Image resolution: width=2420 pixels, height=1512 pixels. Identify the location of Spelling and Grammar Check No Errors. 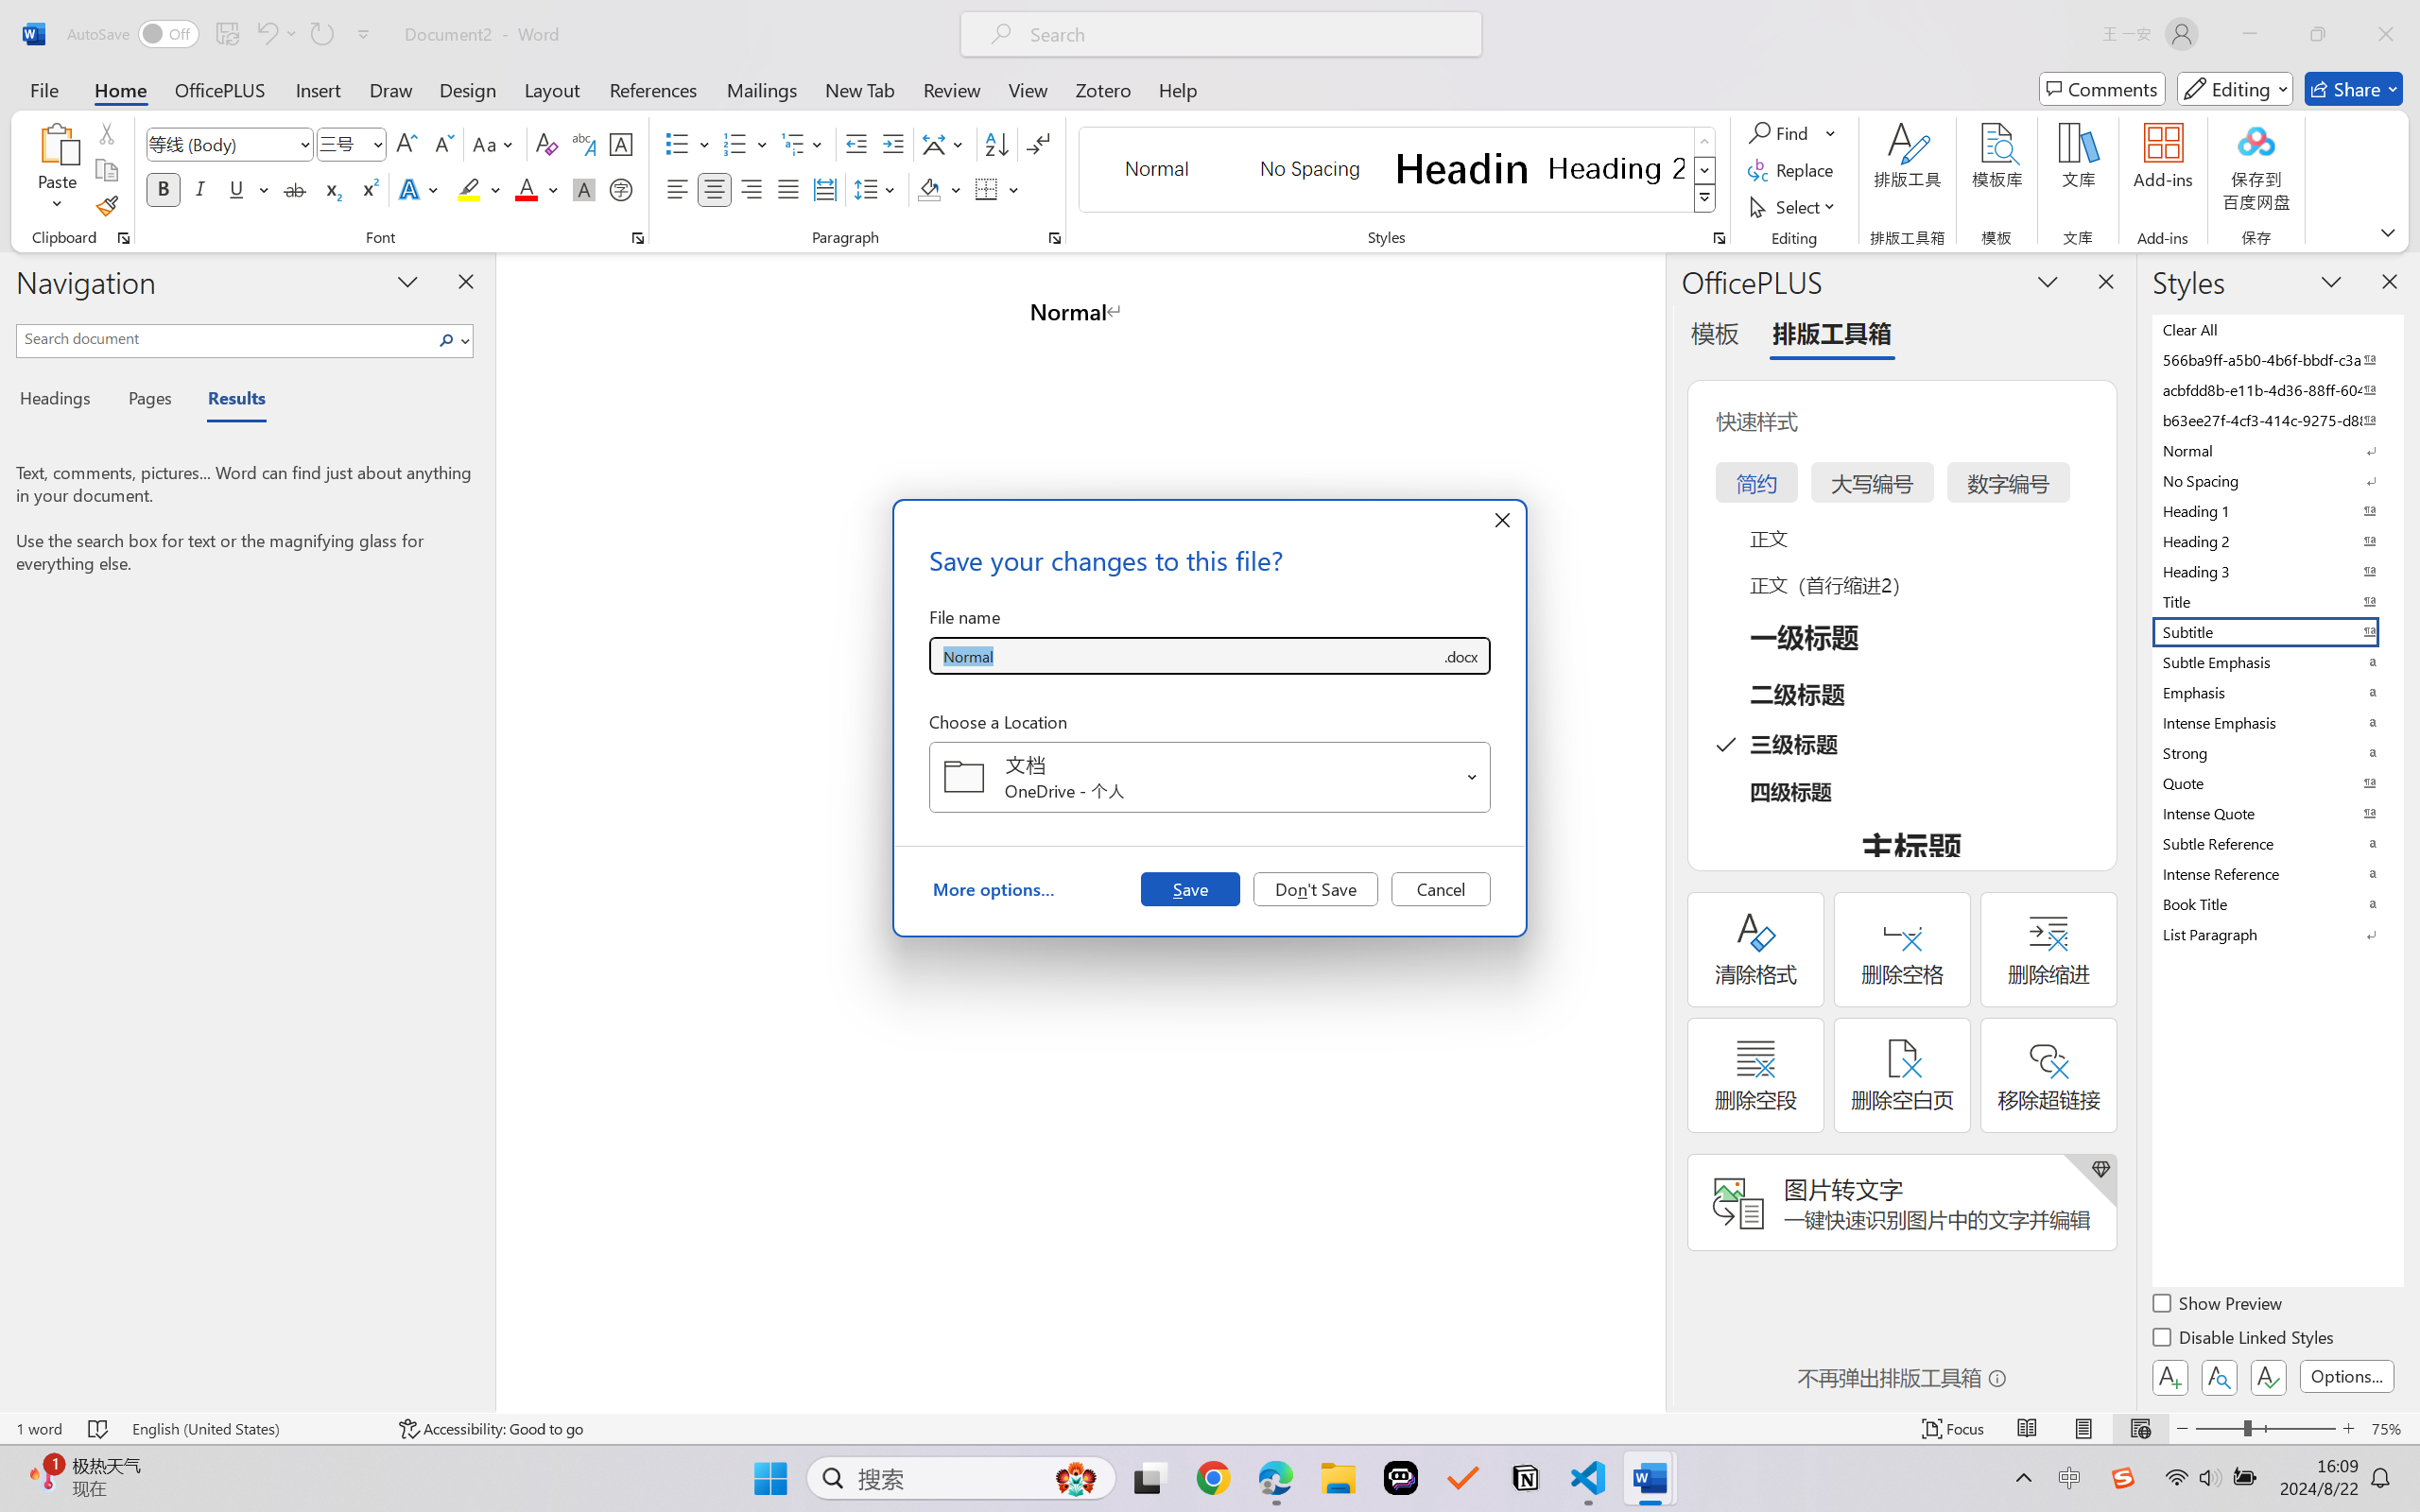
(98, 1429).